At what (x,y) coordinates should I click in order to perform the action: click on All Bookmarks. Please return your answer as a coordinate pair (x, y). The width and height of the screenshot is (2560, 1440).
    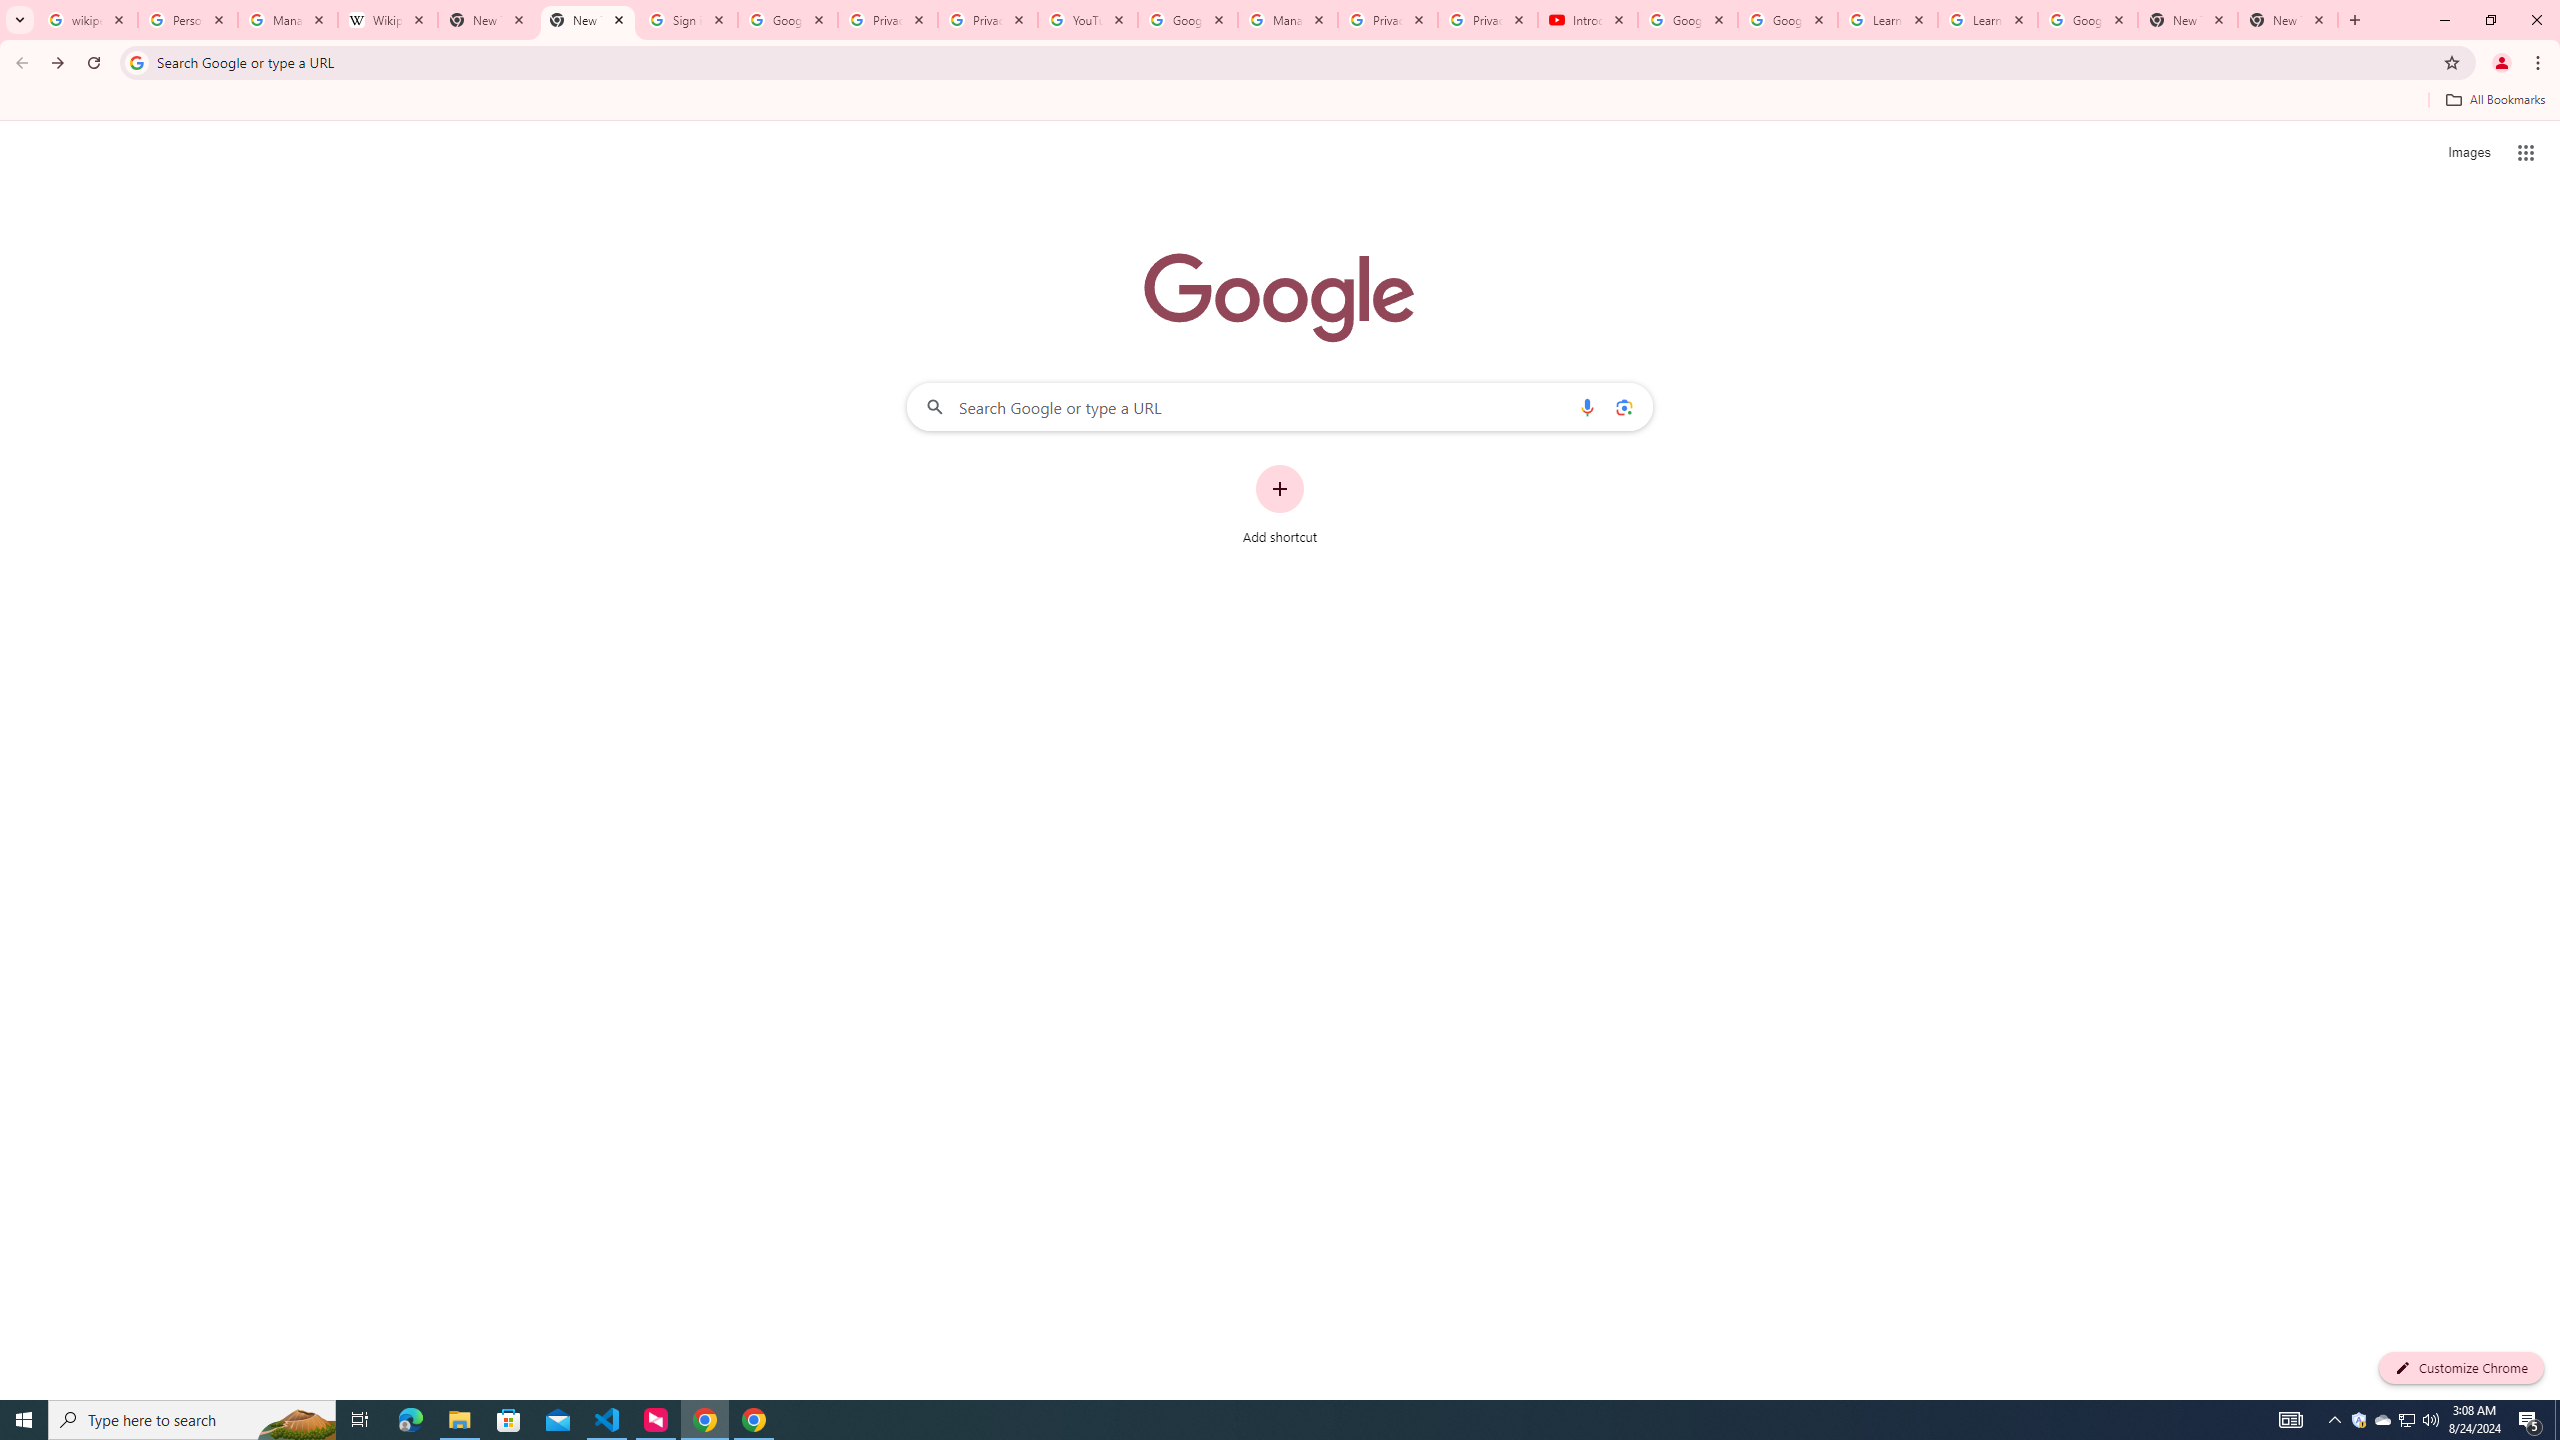
    Looking at the image, I should click on (2494, 100).